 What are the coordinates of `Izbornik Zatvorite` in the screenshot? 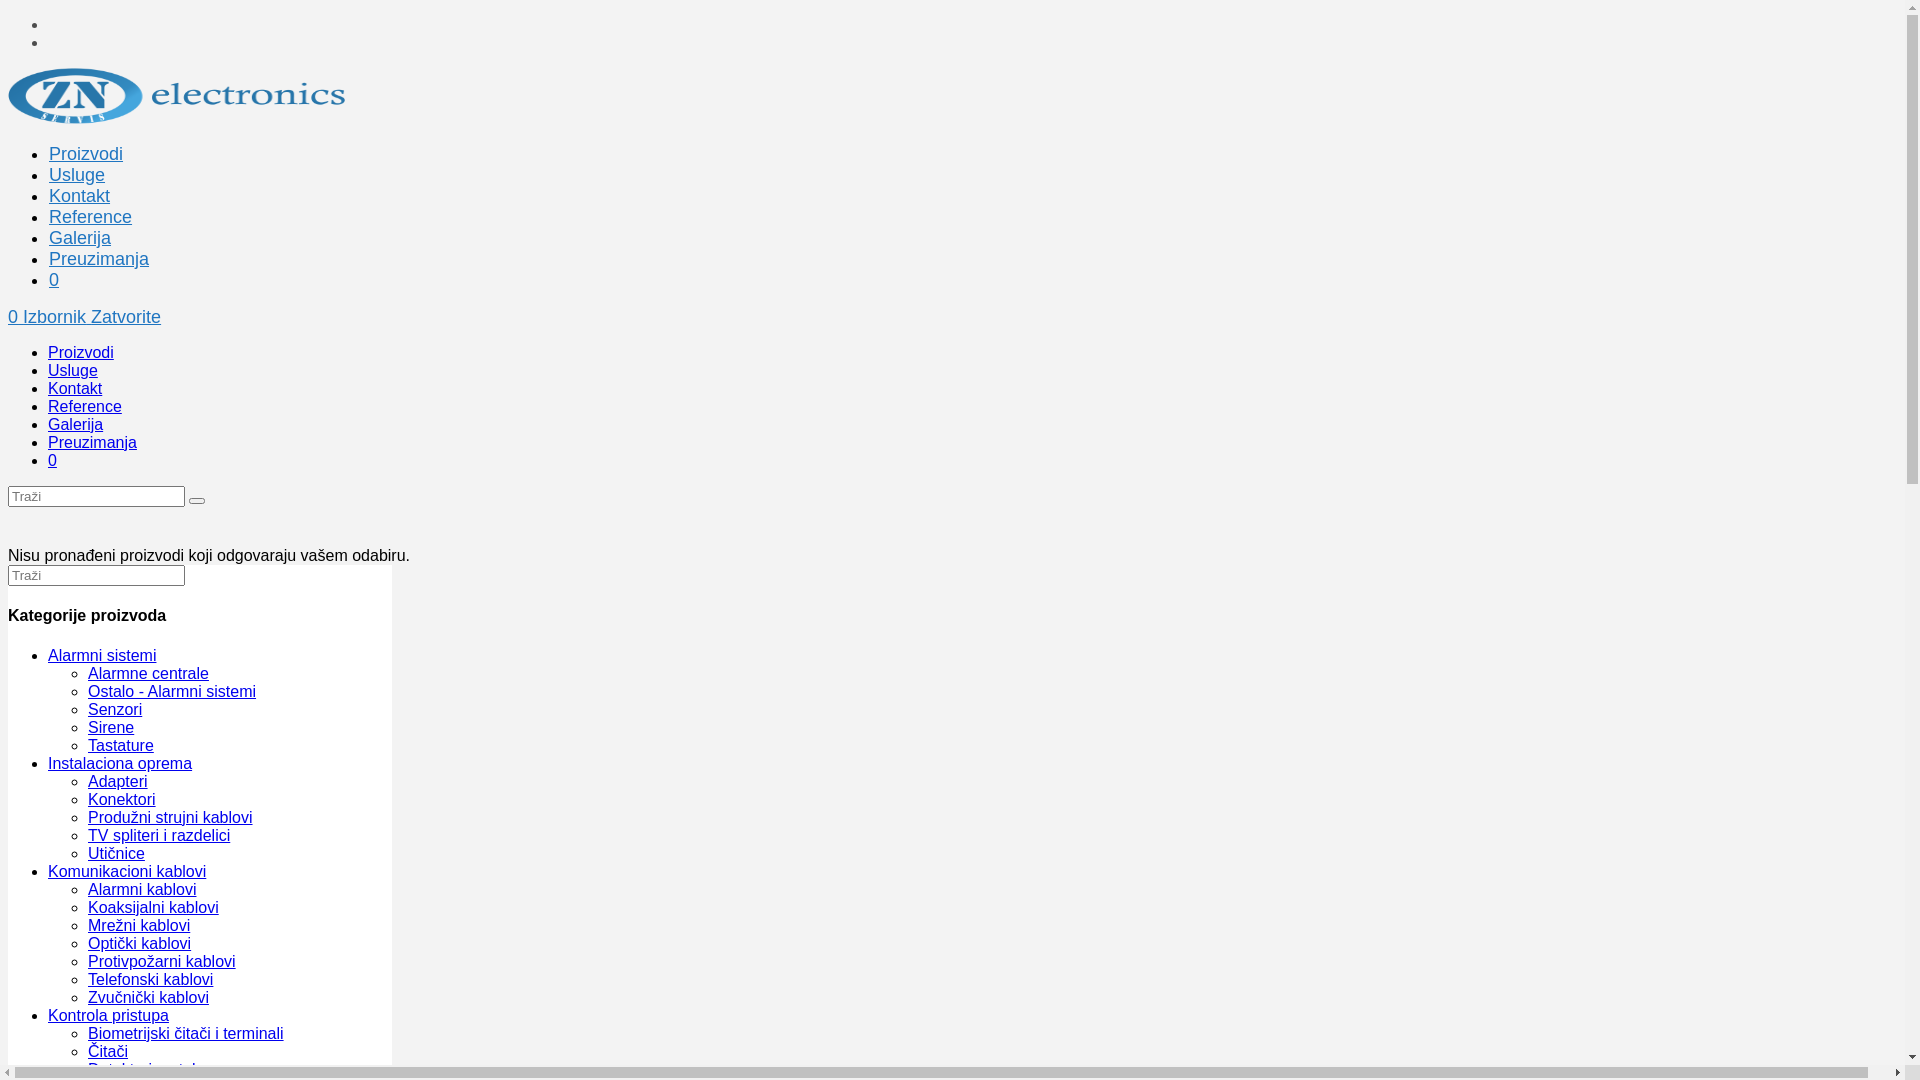 It's located at (92, 317).